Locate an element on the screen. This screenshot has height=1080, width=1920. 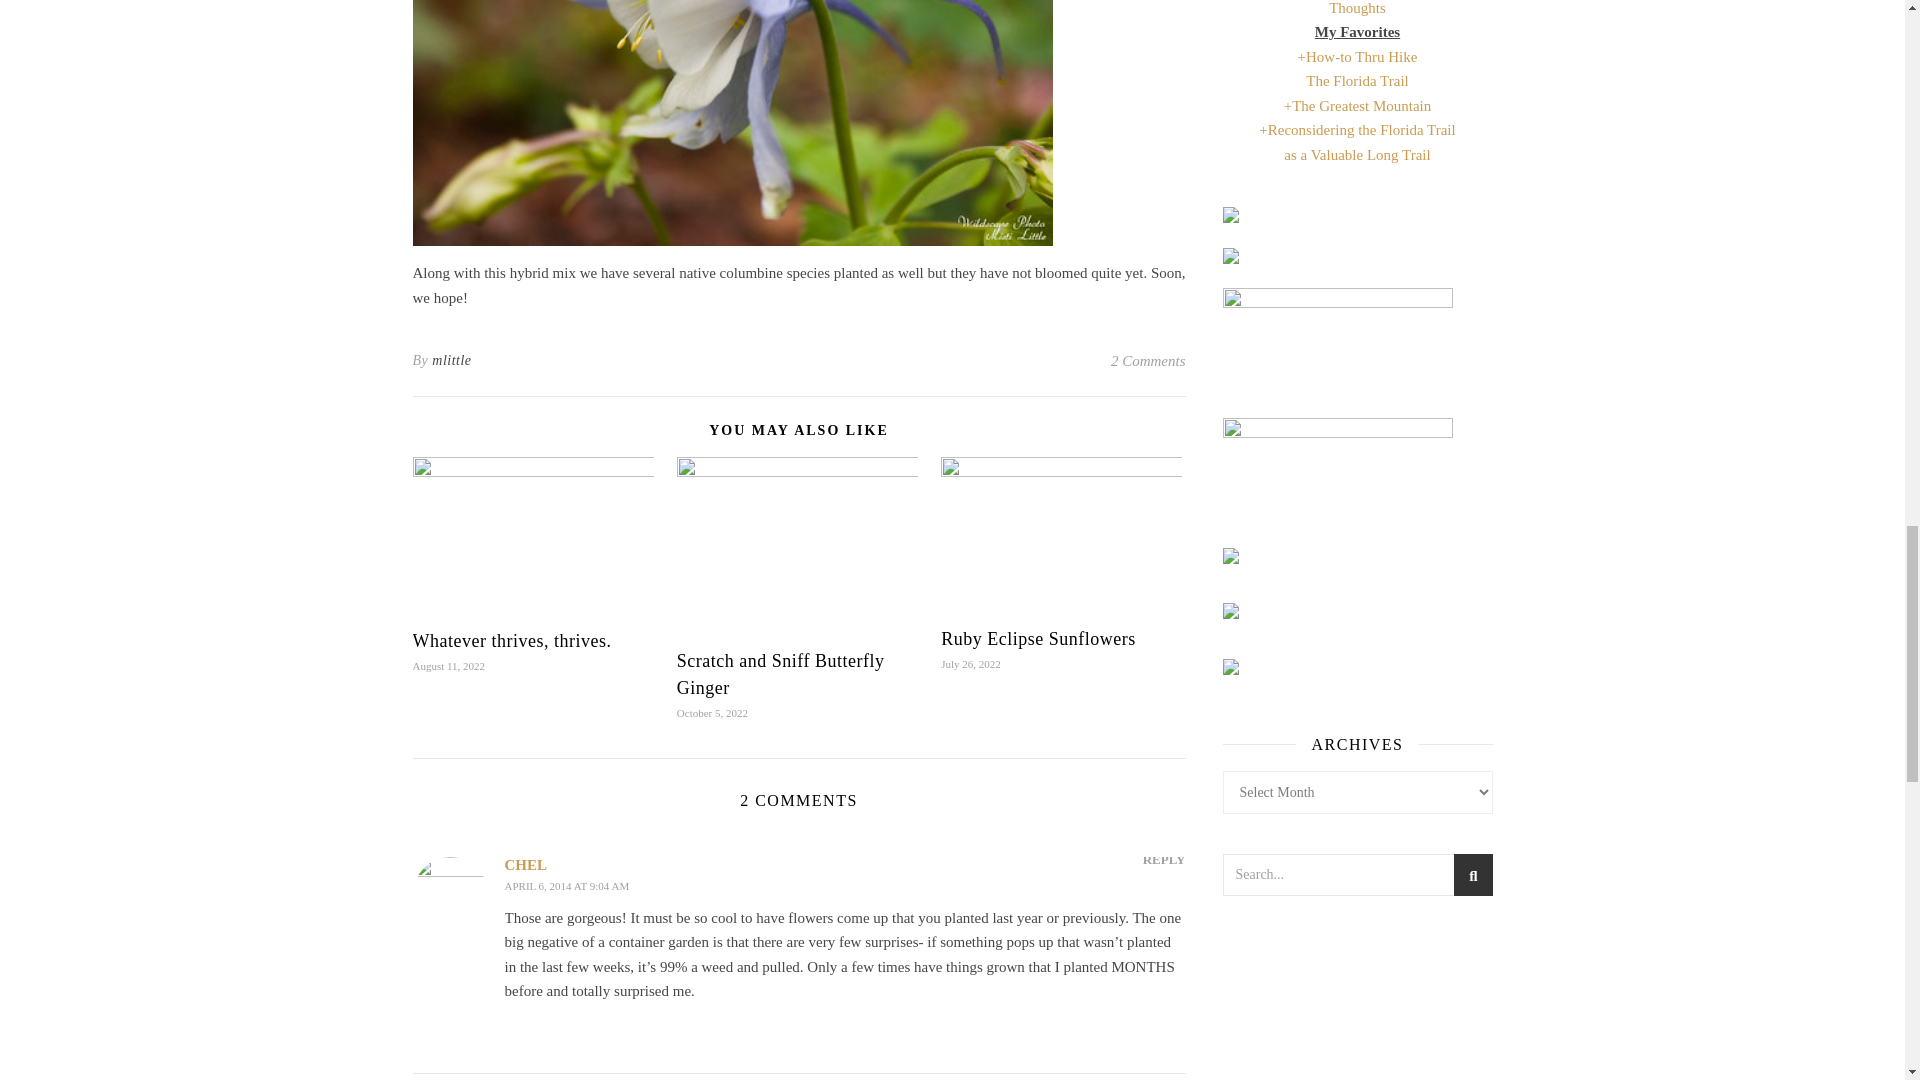
Scratch and Sniff Butterfly Ginger is located at coordinates (781, 674).